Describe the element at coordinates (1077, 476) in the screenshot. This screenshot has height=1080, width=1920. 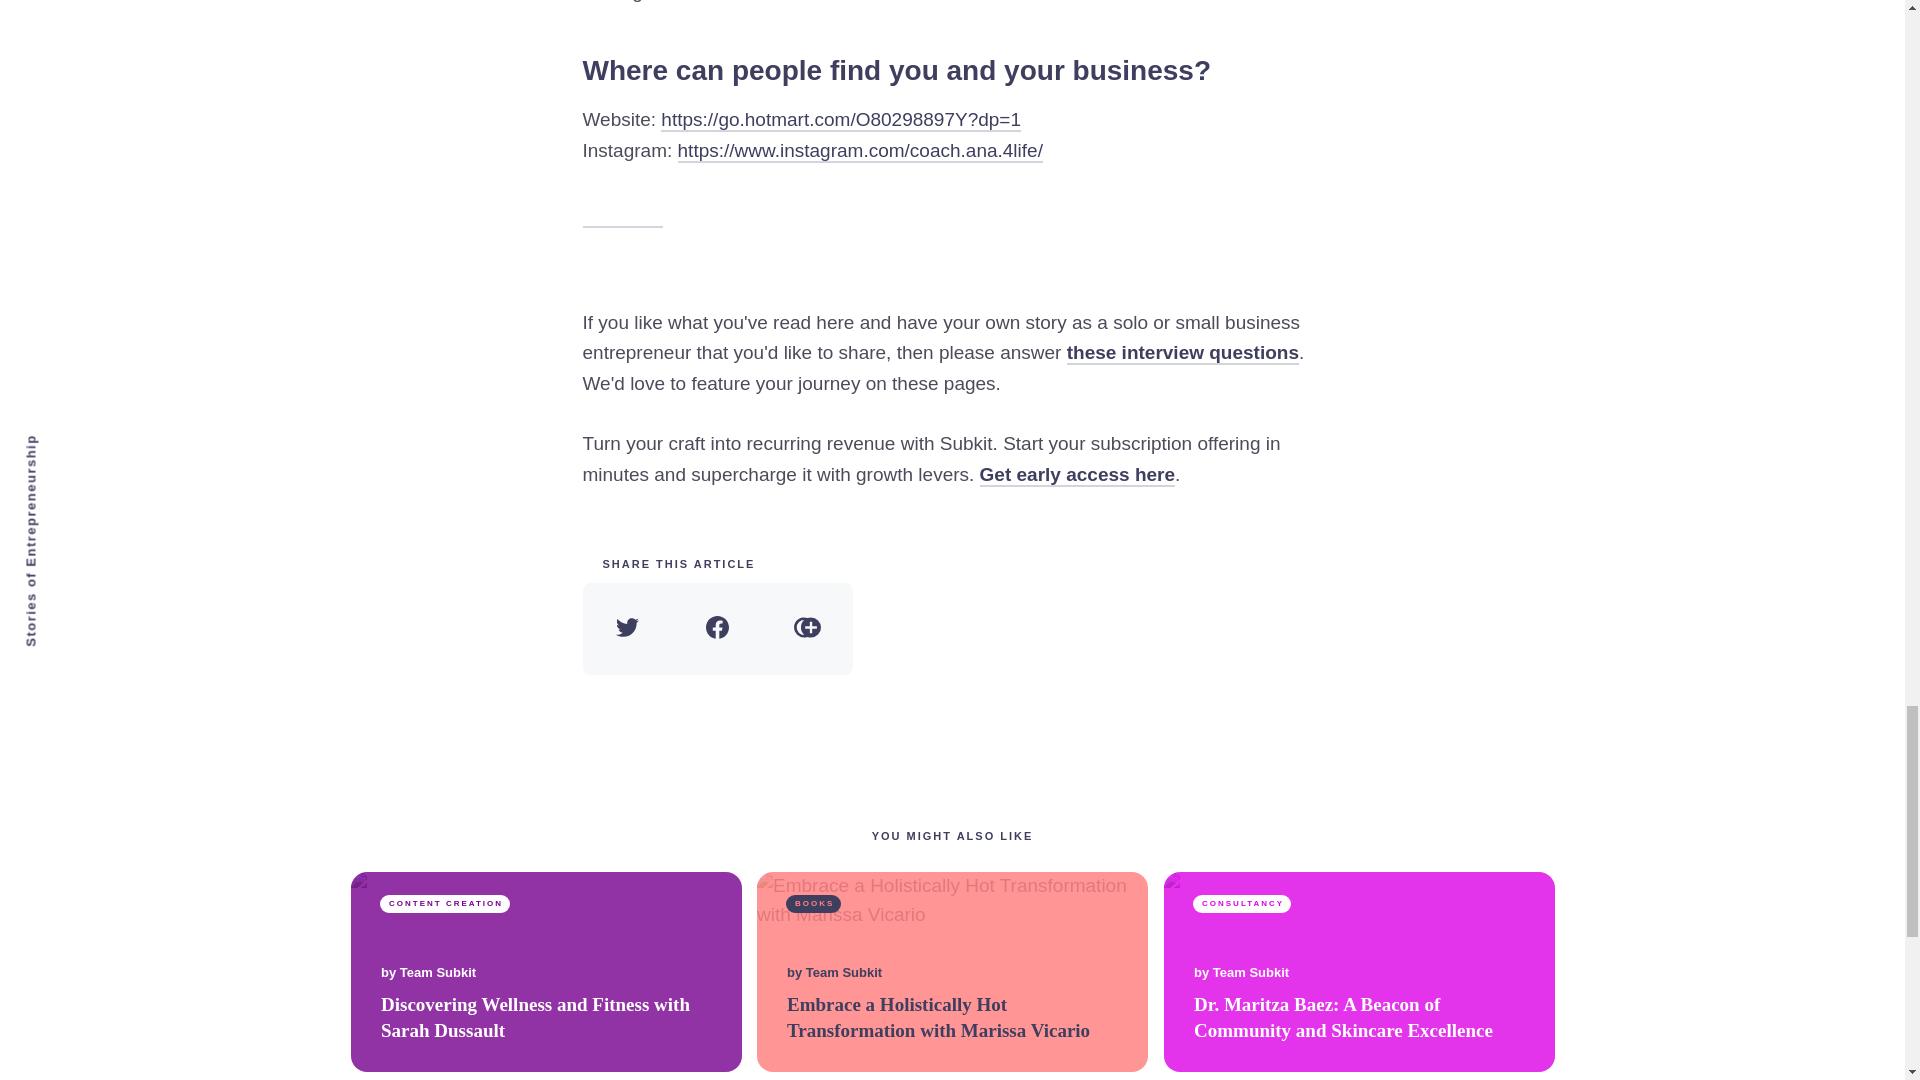
I see `Get early access here` at that location.